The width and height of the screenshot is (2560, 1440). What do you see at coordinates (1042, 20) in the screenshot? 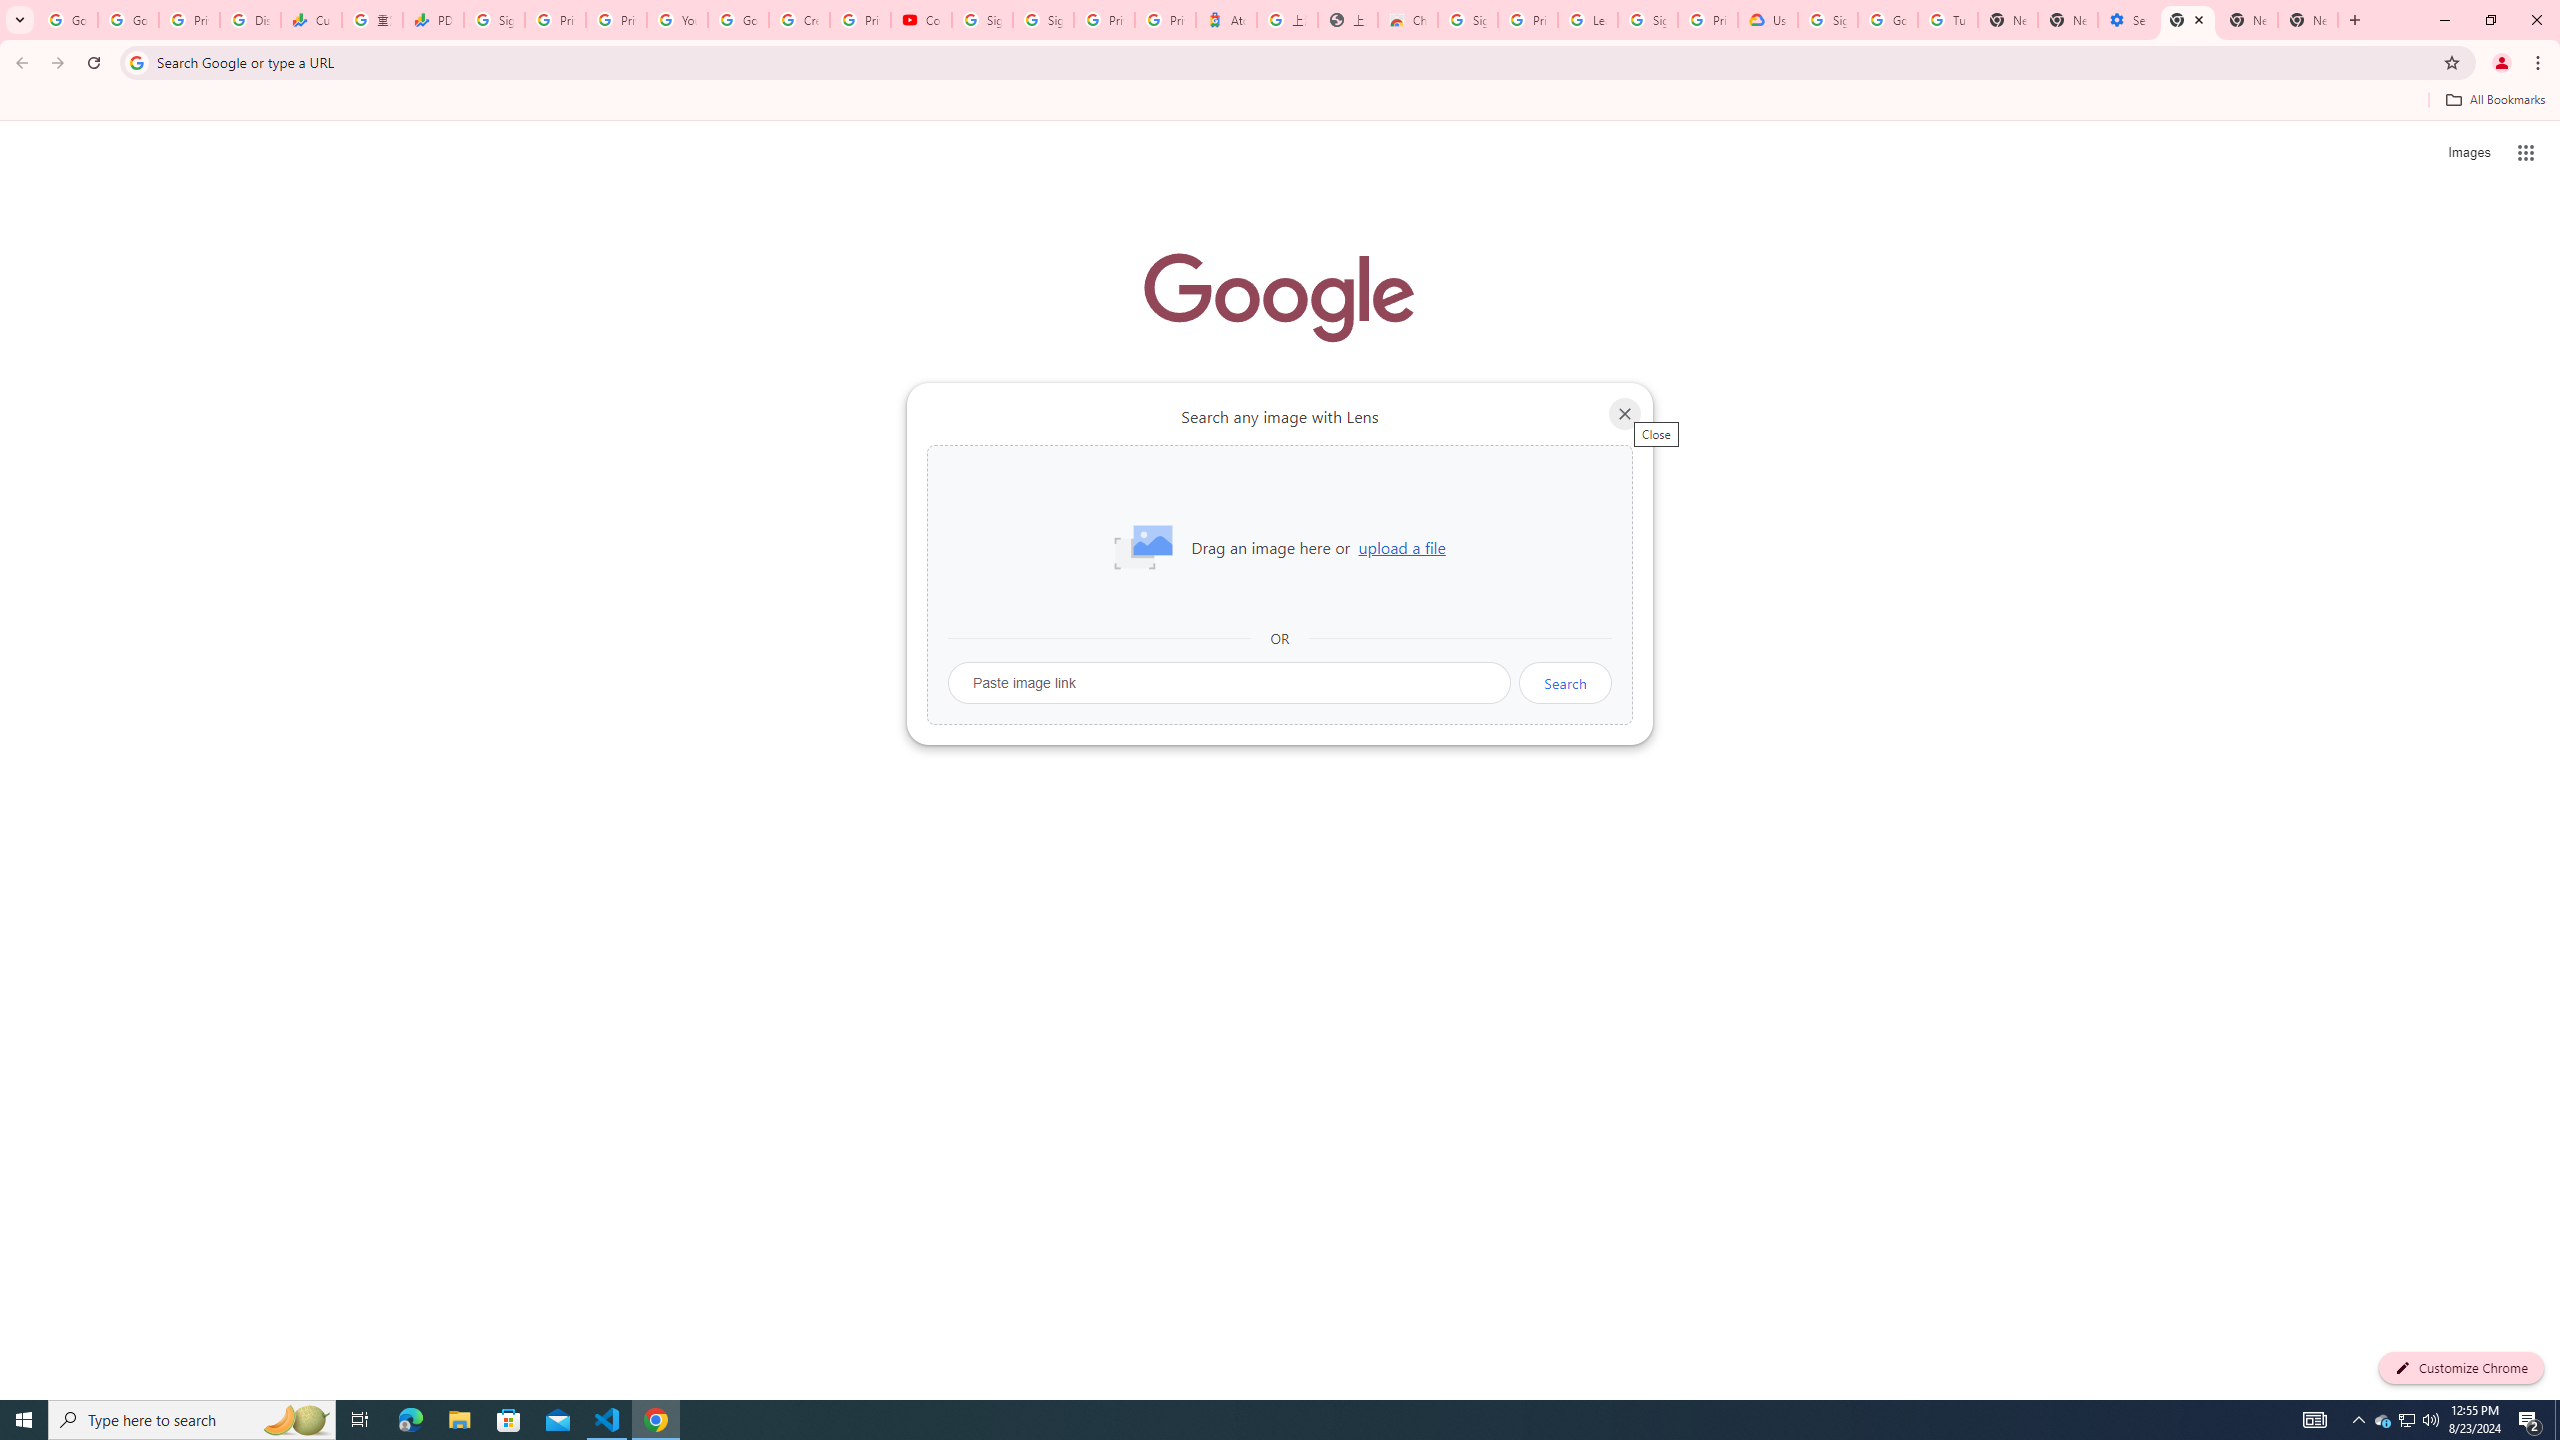
I see `Sign in - Google Accounts` at bounding box center [1042, 20].